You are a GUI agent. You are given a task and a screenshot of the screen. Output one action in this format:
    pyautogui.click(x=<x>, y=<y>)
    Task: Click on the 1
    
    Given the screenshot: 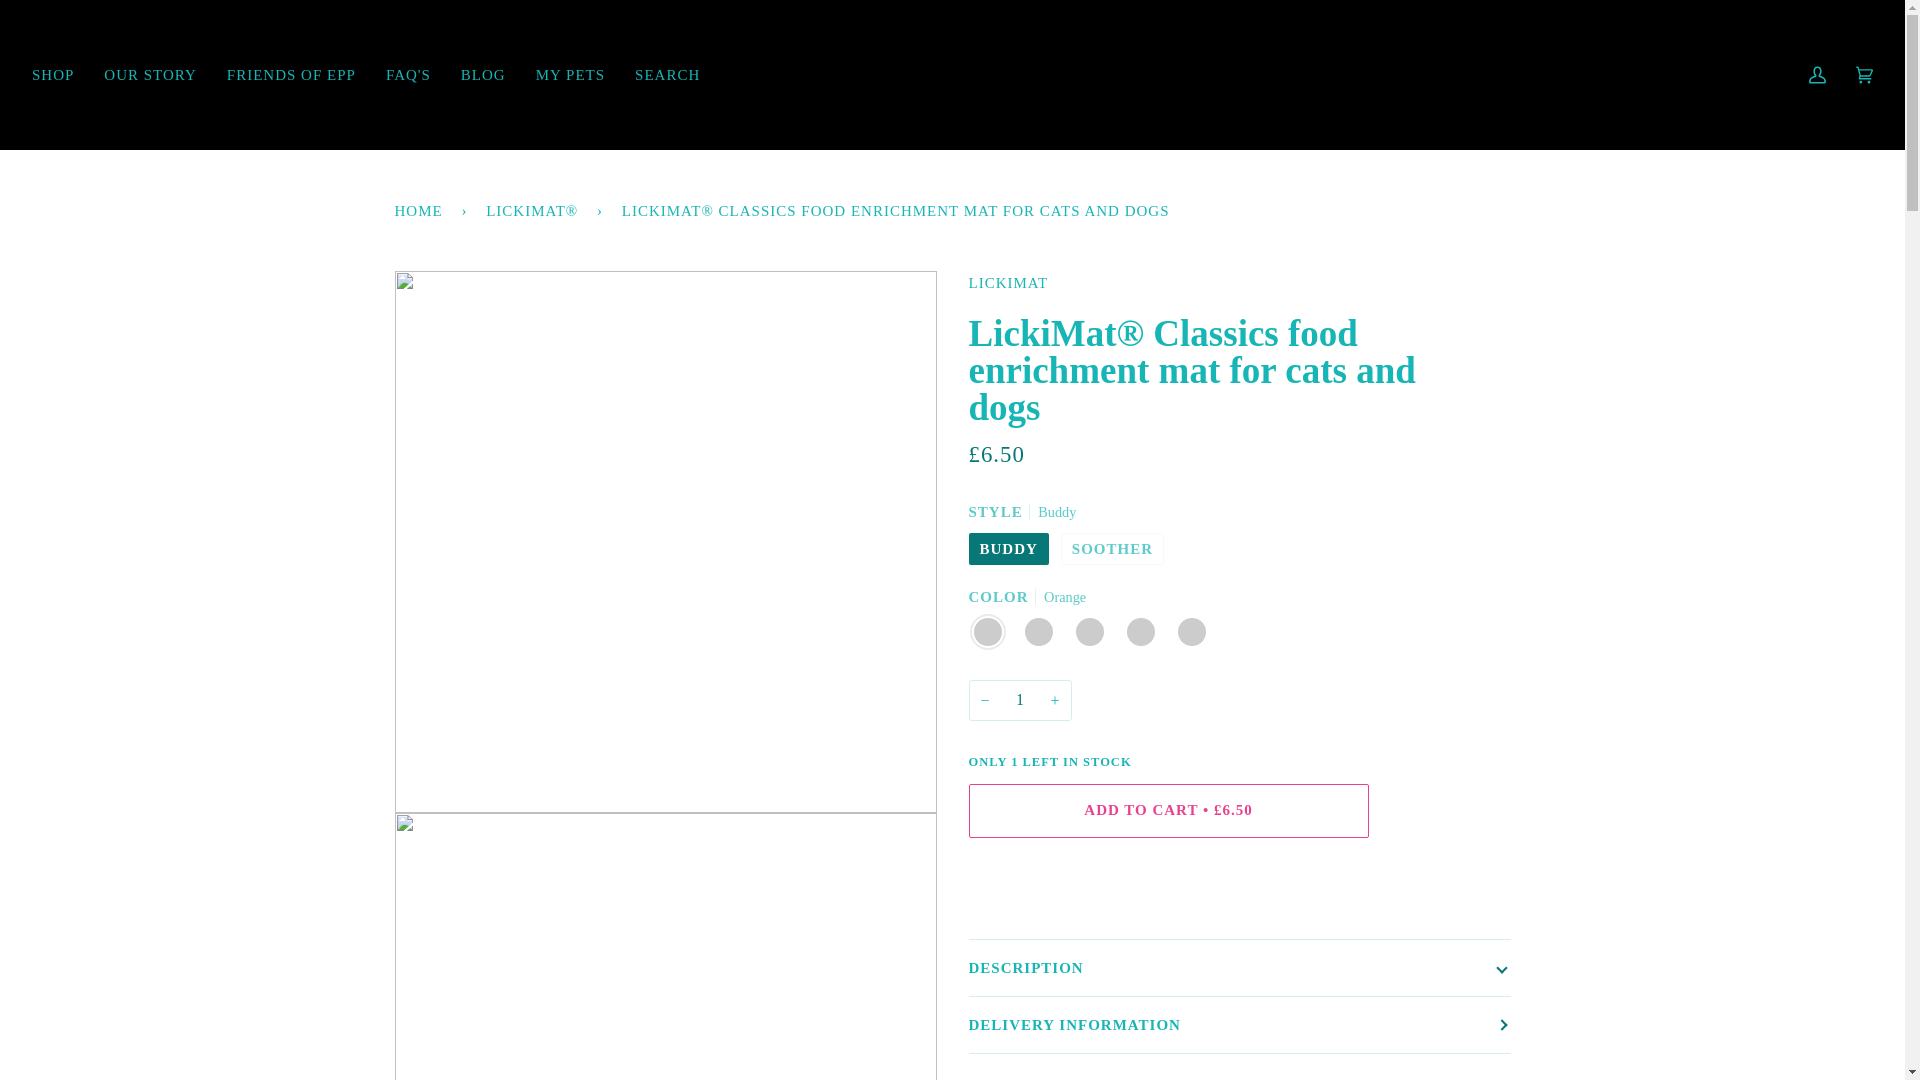 What is the action you would take?
    pyautogui.click(x=1019, y=700)
    